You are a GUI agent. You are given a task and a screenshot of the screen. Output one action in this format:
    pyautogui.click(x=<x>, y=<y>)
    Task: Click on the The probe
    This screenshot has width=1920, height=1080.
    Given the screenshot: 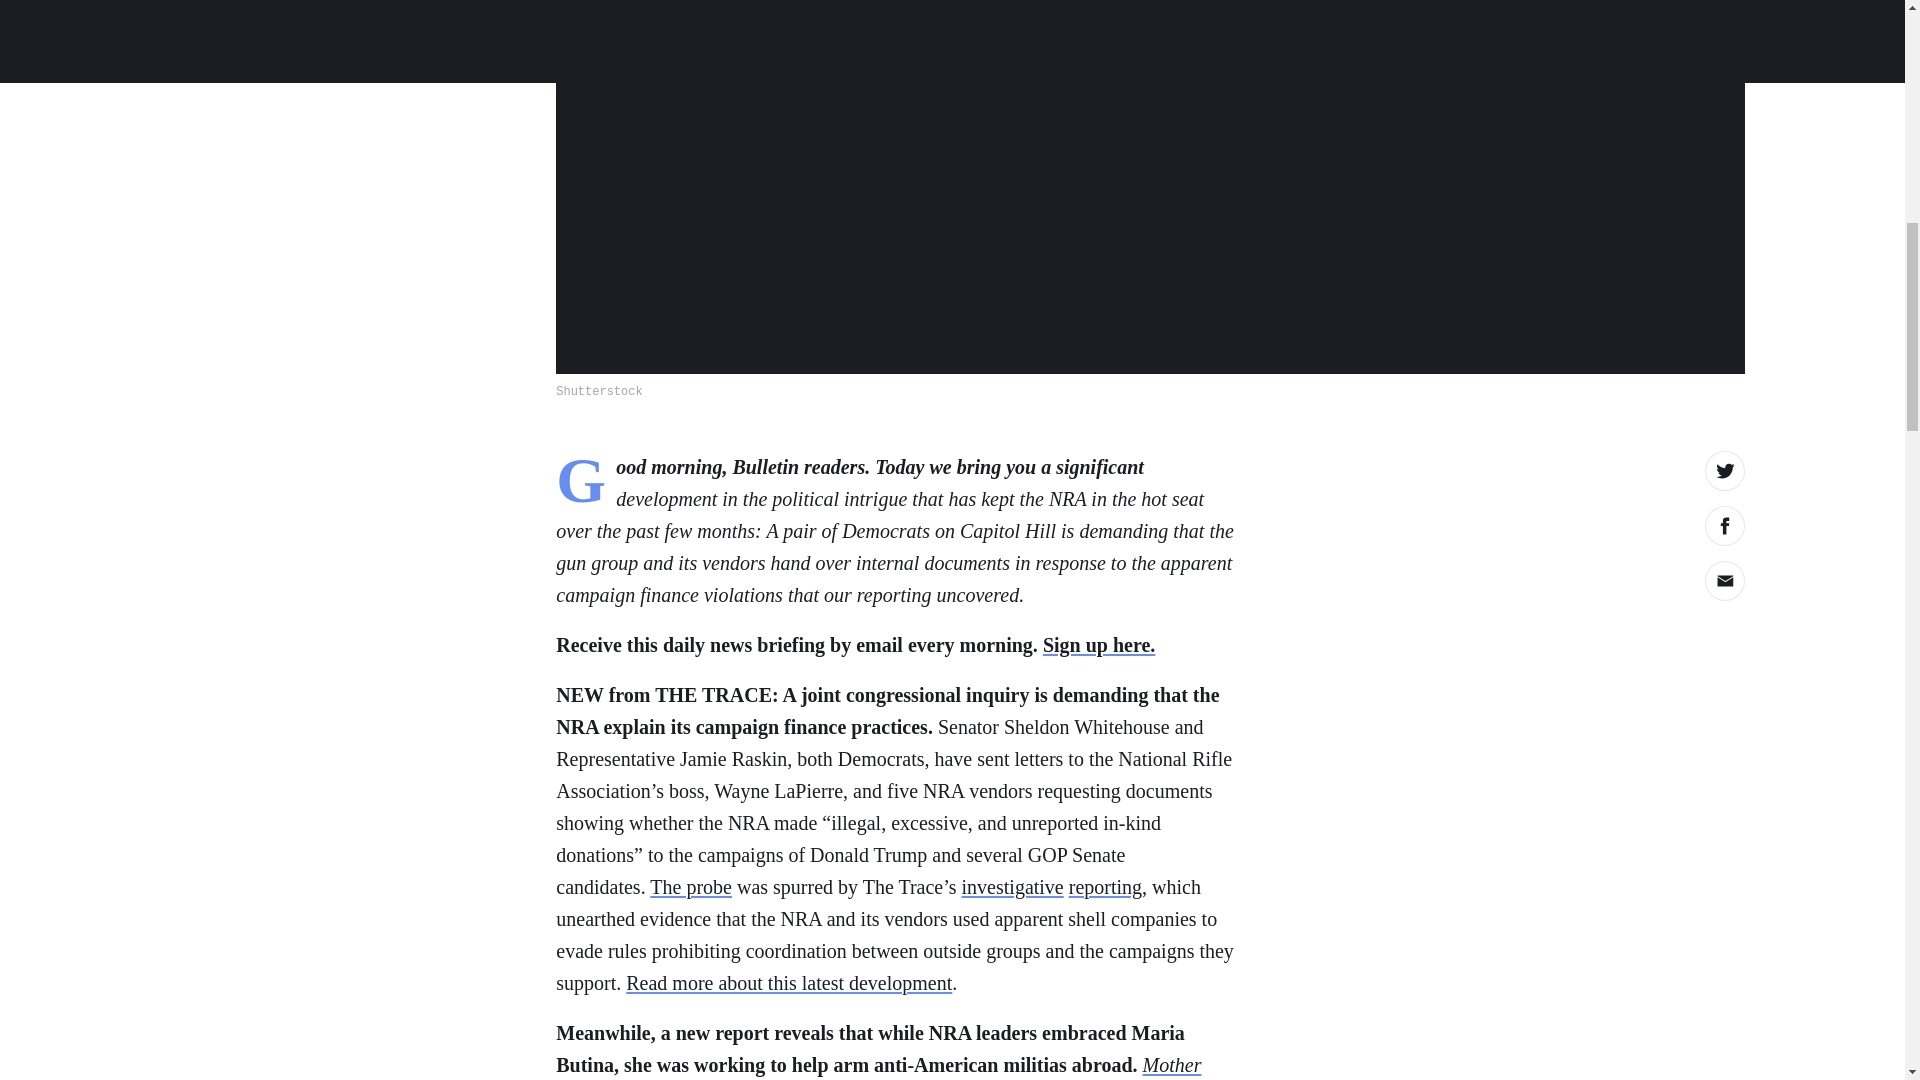 What is the action you would take?
    pyautogui.click(x=690, y=886)
    